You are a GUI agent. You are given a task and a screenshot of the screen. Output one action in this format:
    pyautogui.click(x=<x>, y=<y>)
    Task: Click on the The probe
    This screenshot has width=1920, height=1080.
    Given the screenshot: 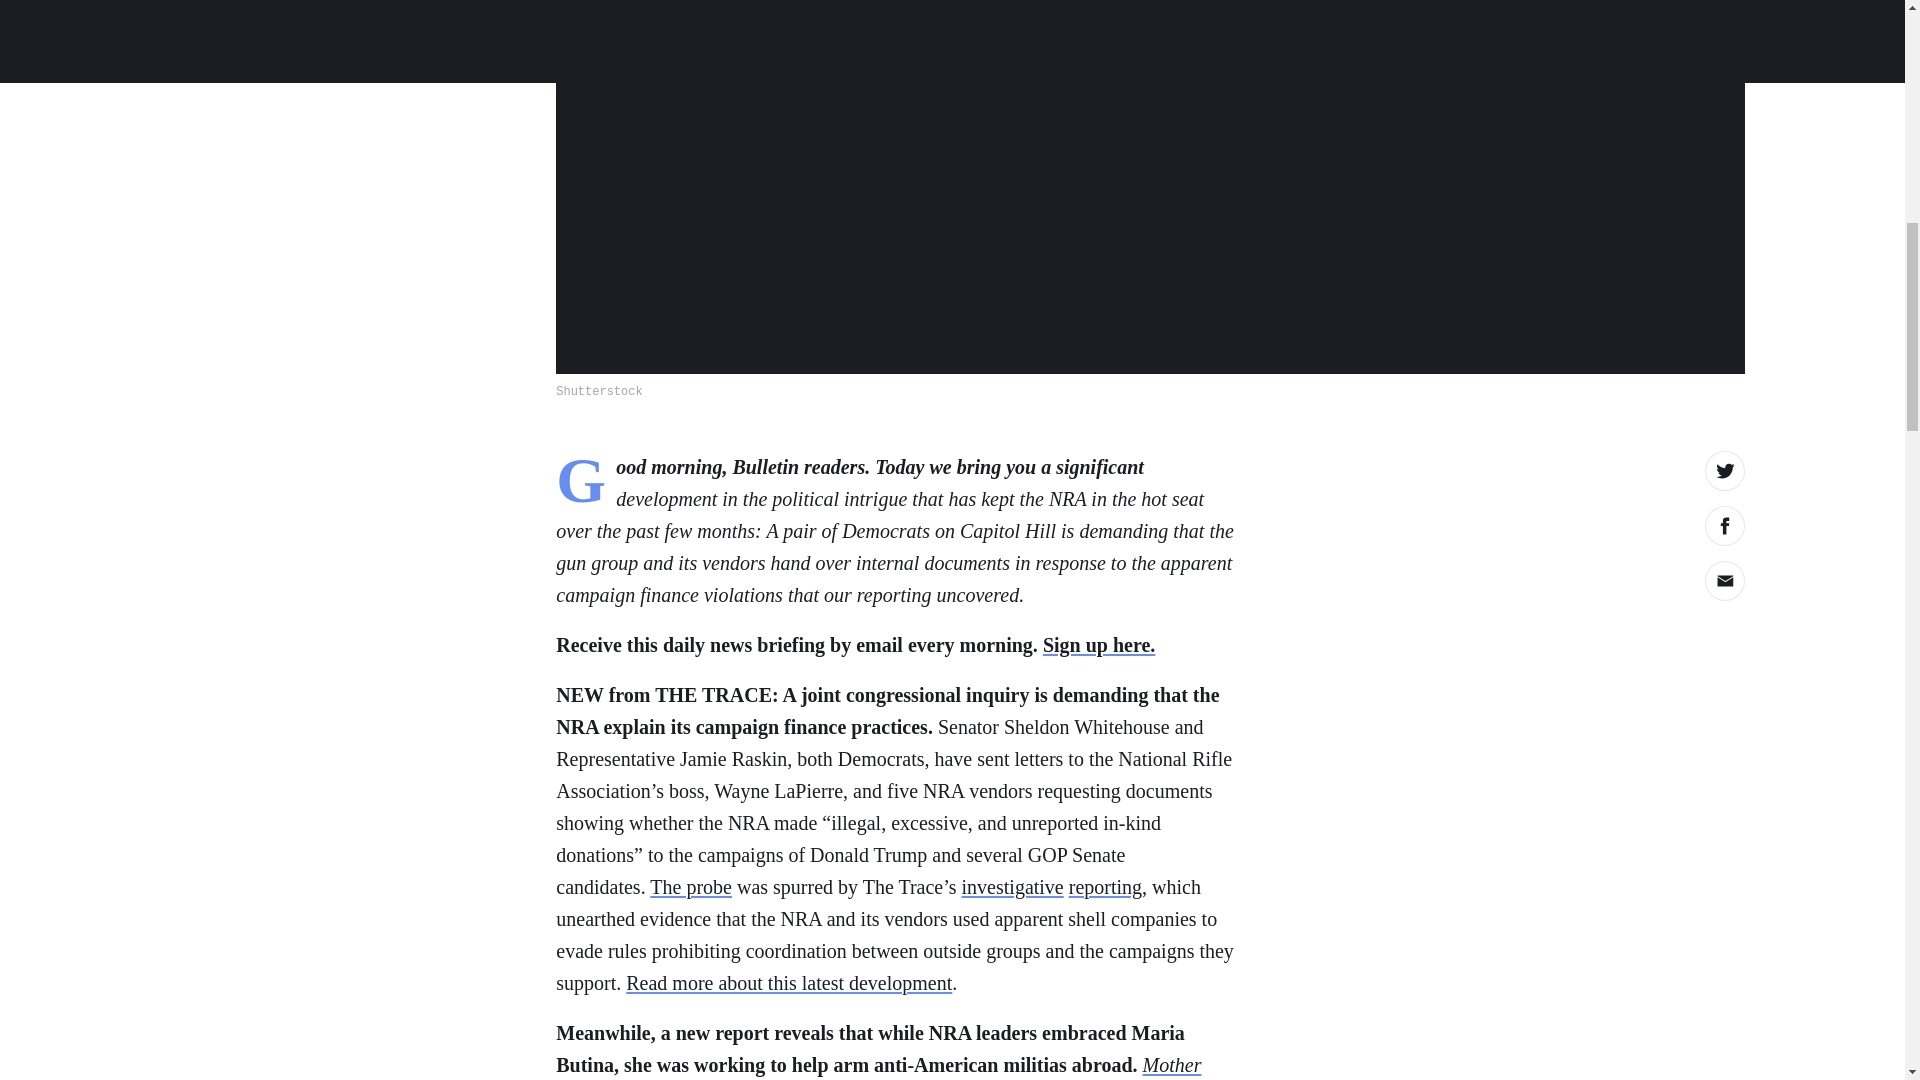 What is the action you would take?
    pyautogui.click(x=690, y=886)
    